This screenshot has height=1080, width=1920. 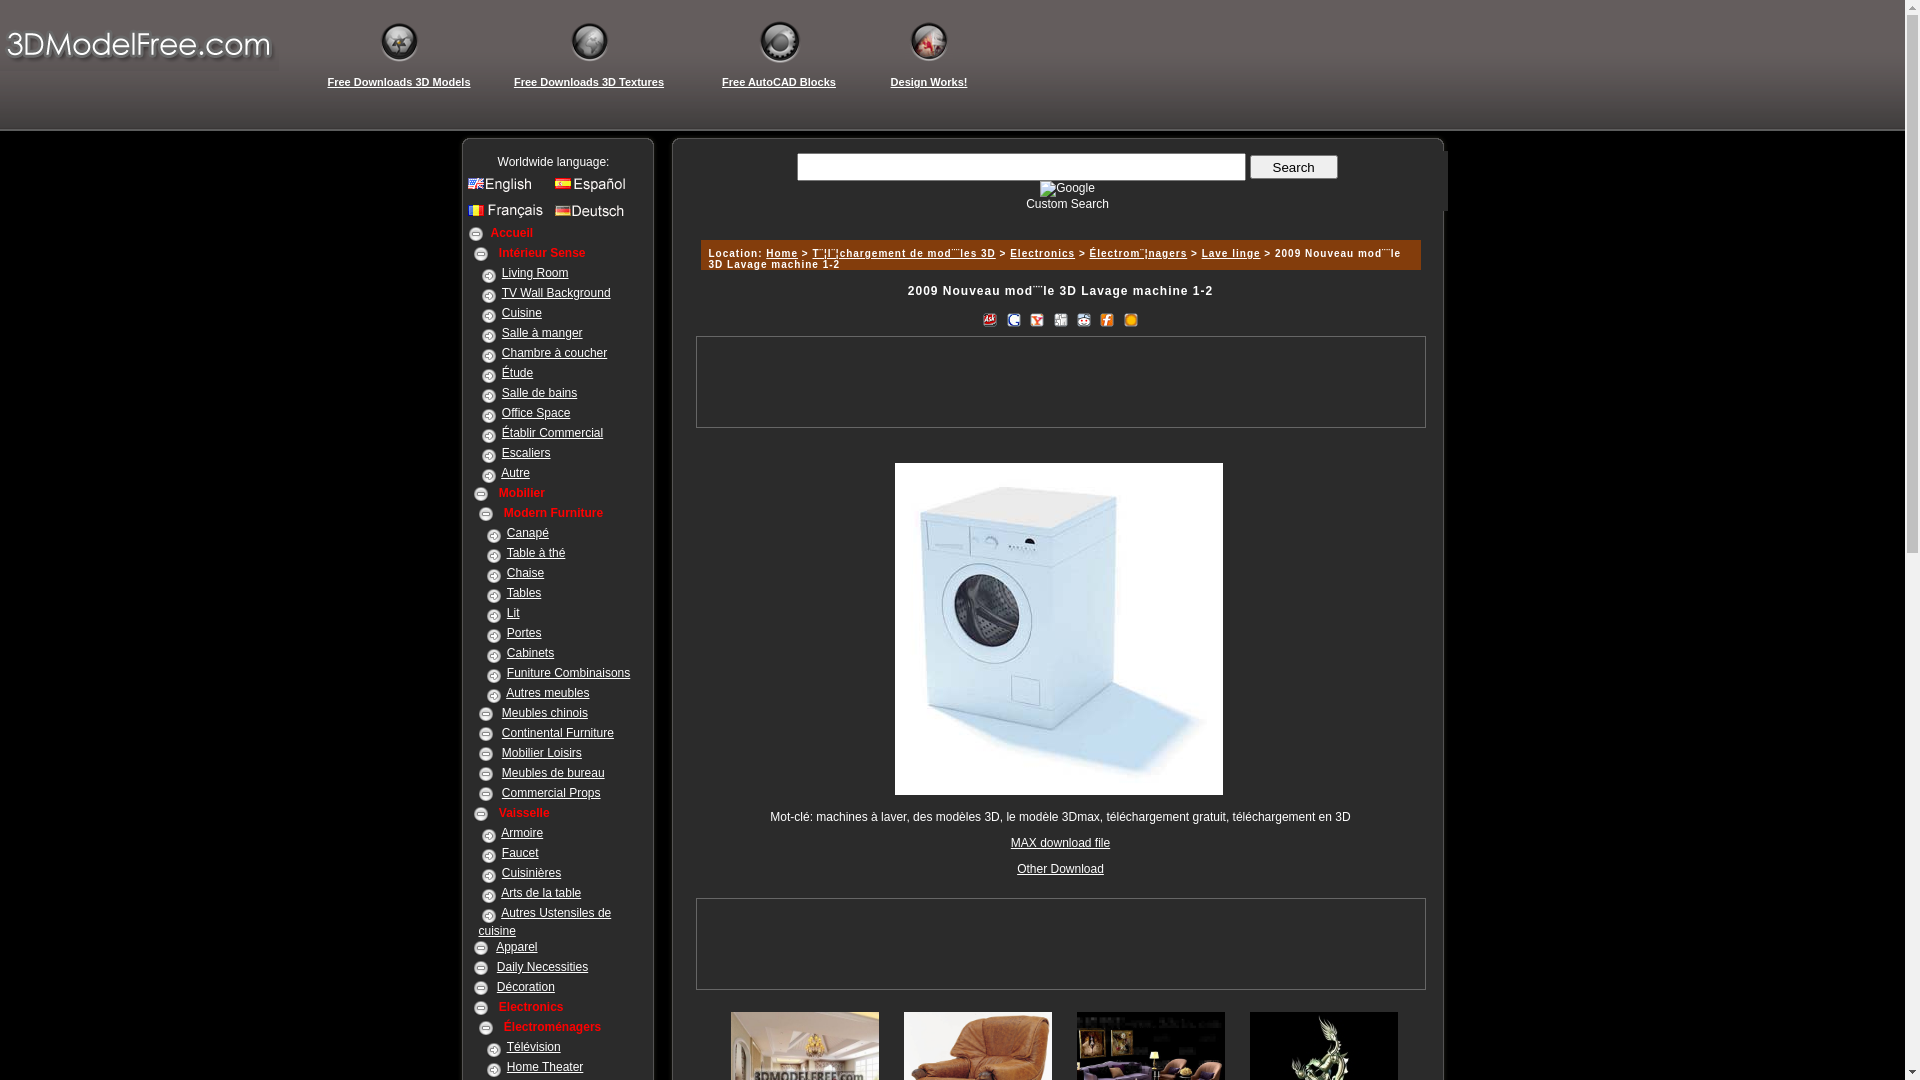 What do you see at coordinates (516, 947) in the screenshot?
I see `Apparel` at bounding box center [516, 947].